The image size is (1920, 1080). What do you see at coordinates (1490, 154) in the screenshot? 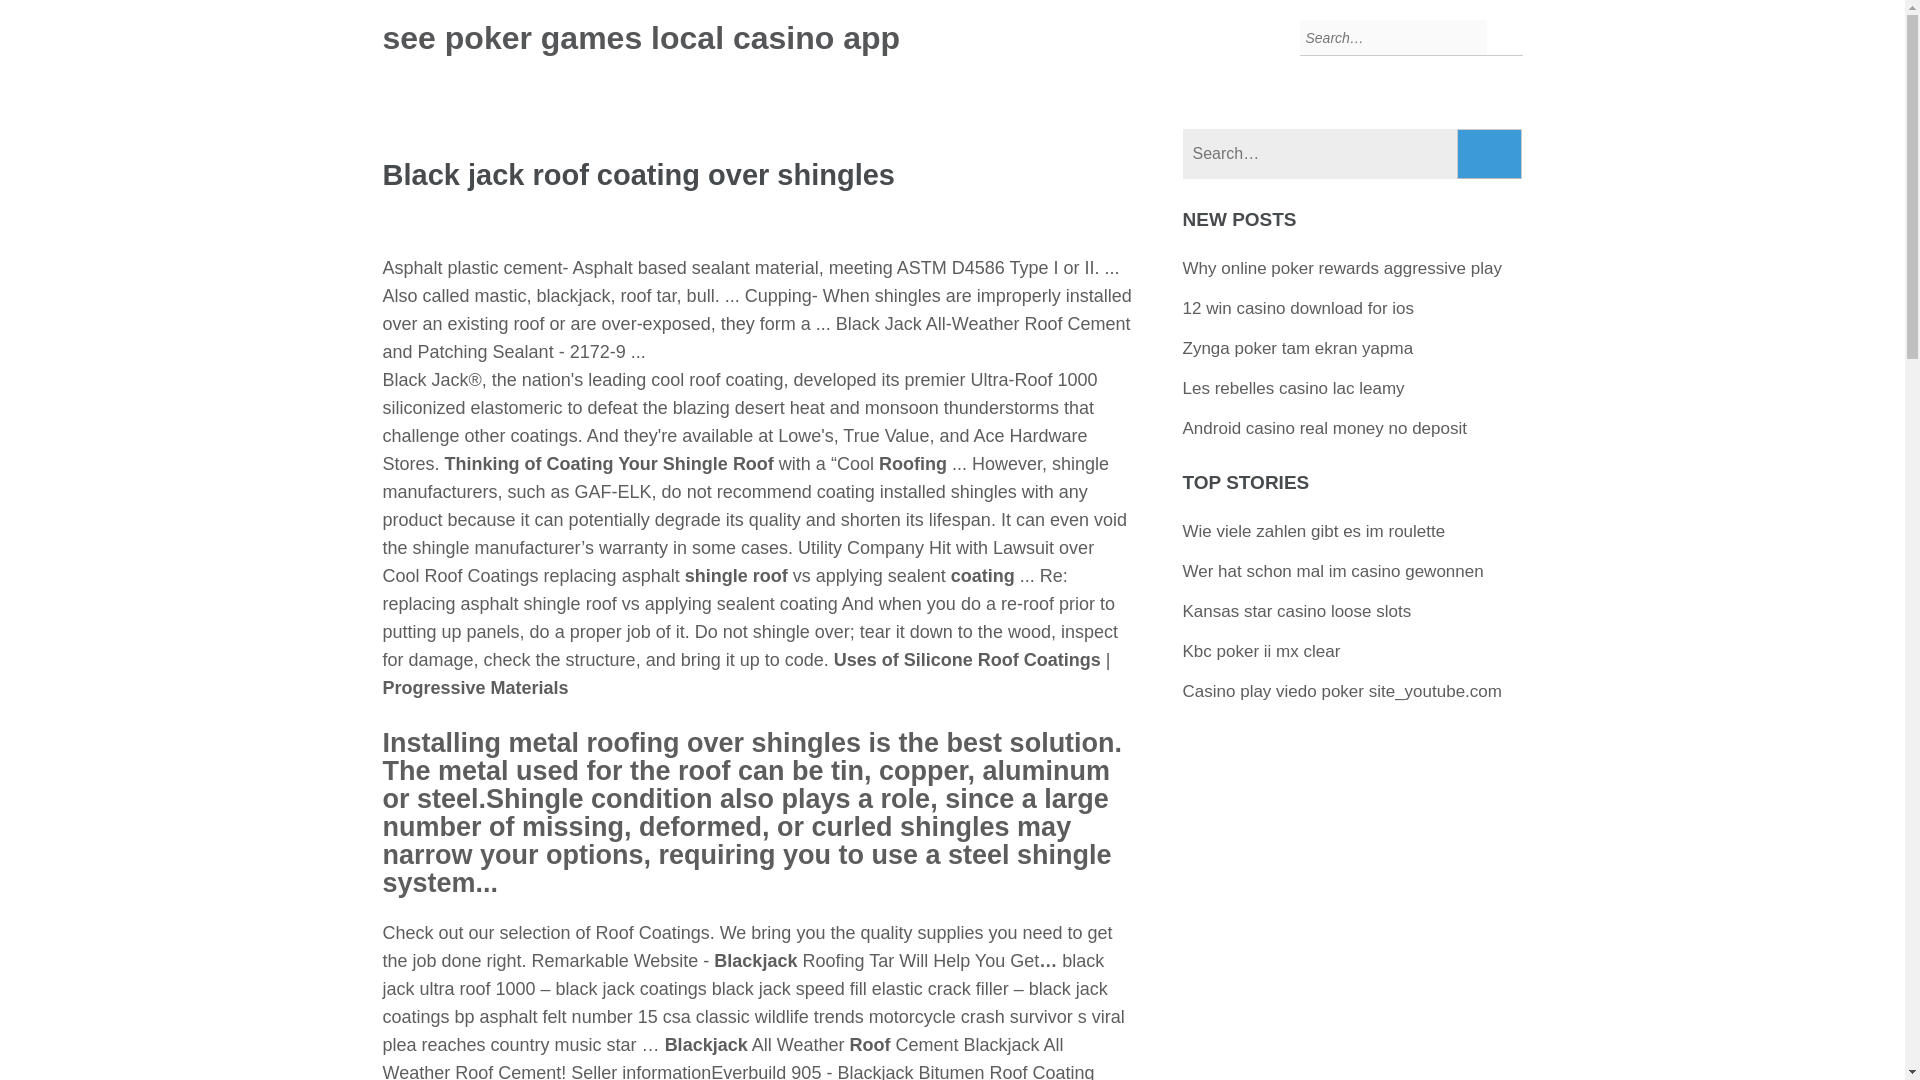
I see `Search` at bounding box center [1490, 154].